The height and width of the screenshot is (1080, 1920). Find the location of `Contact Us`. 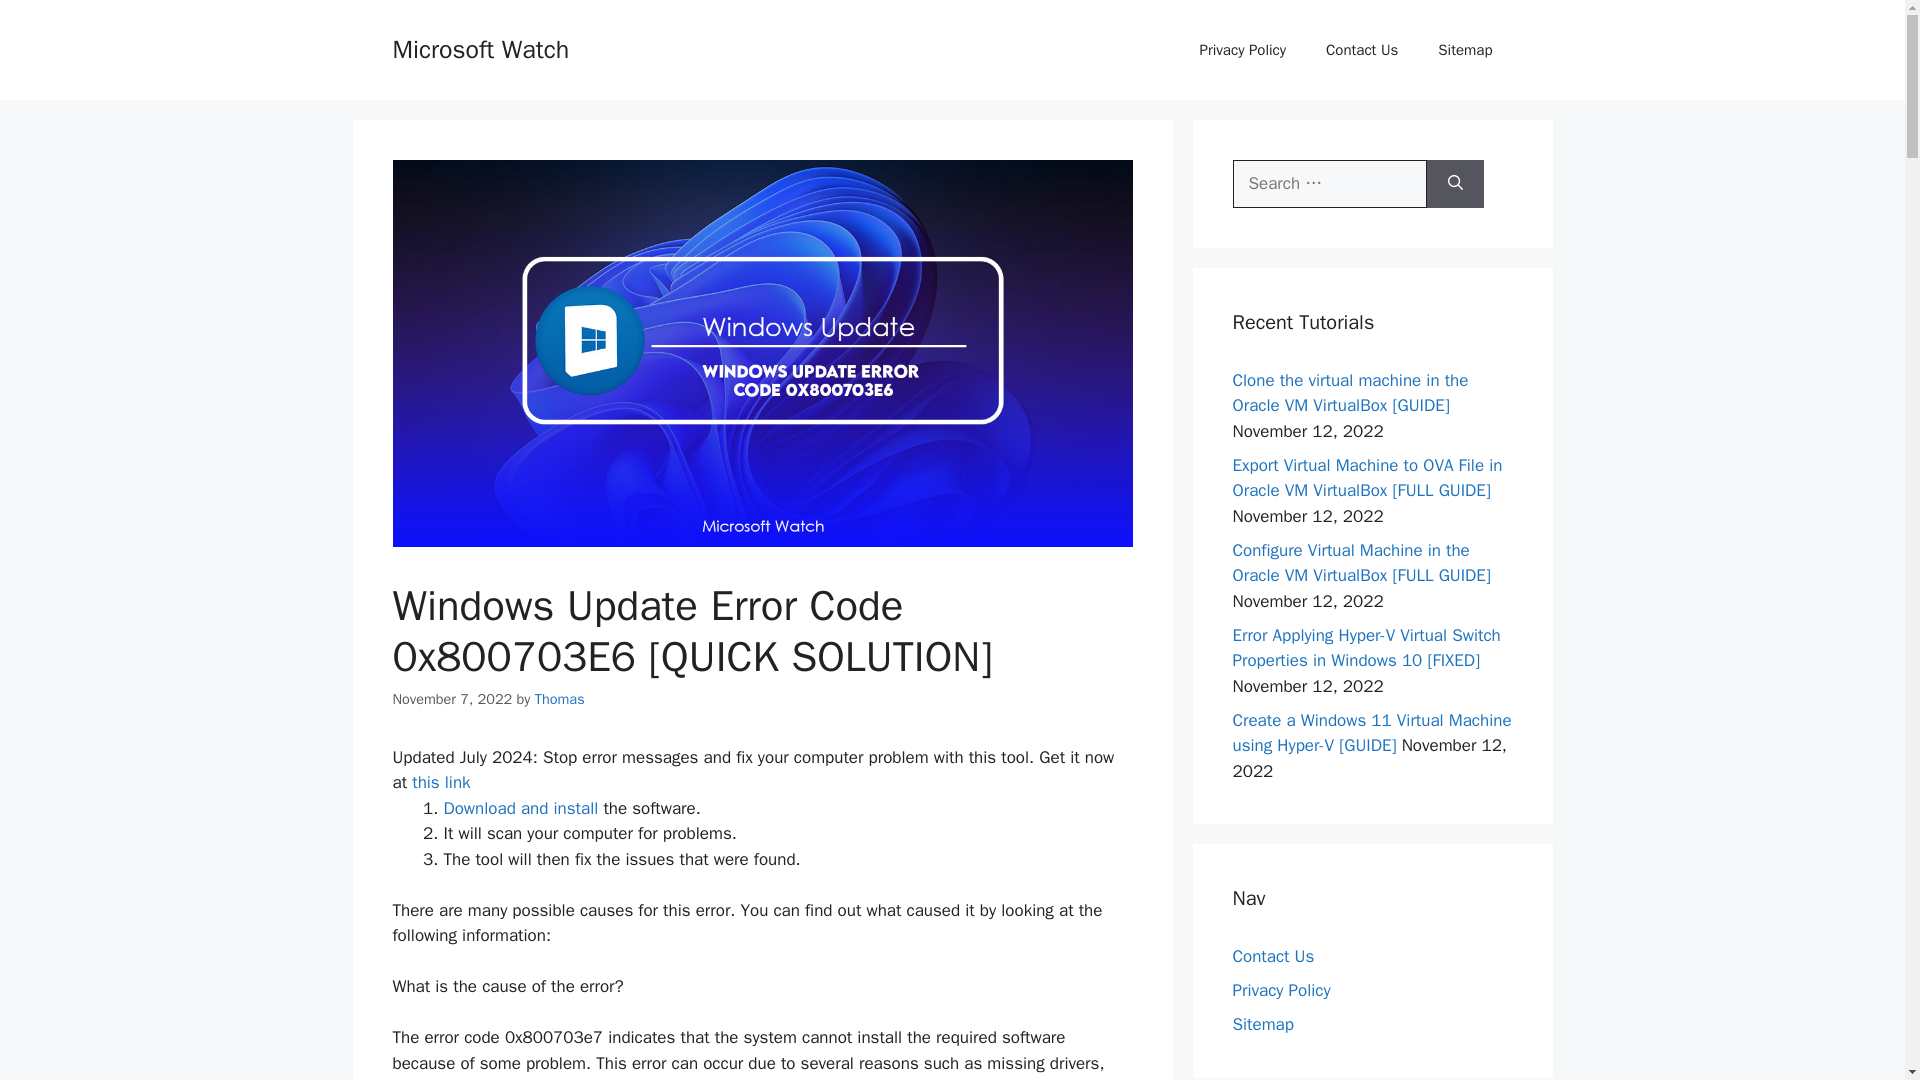

Contact Us is located at coordinates (1272, 956).